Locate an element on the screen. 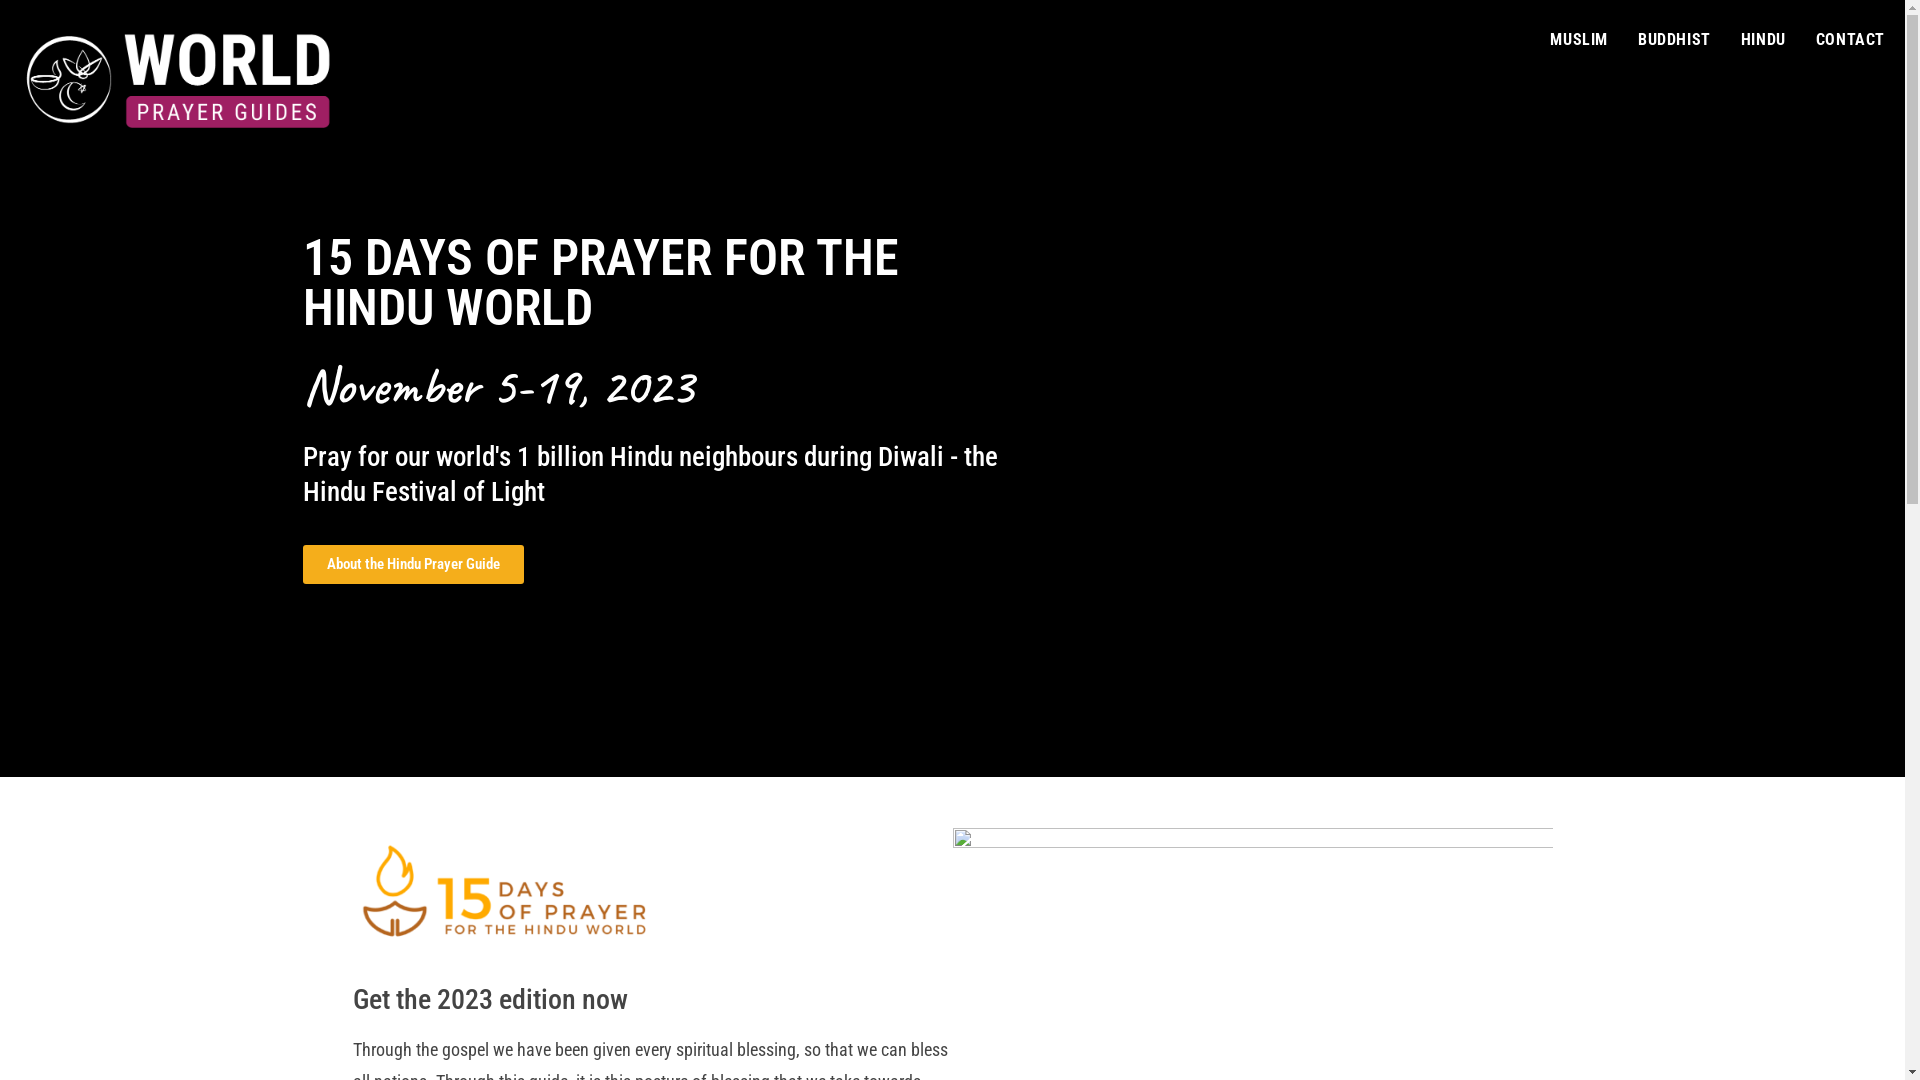 Image resolution: width=1920 pixels, height=1080 pixels. BUDDHIST is located at coordinates (1674, 40).